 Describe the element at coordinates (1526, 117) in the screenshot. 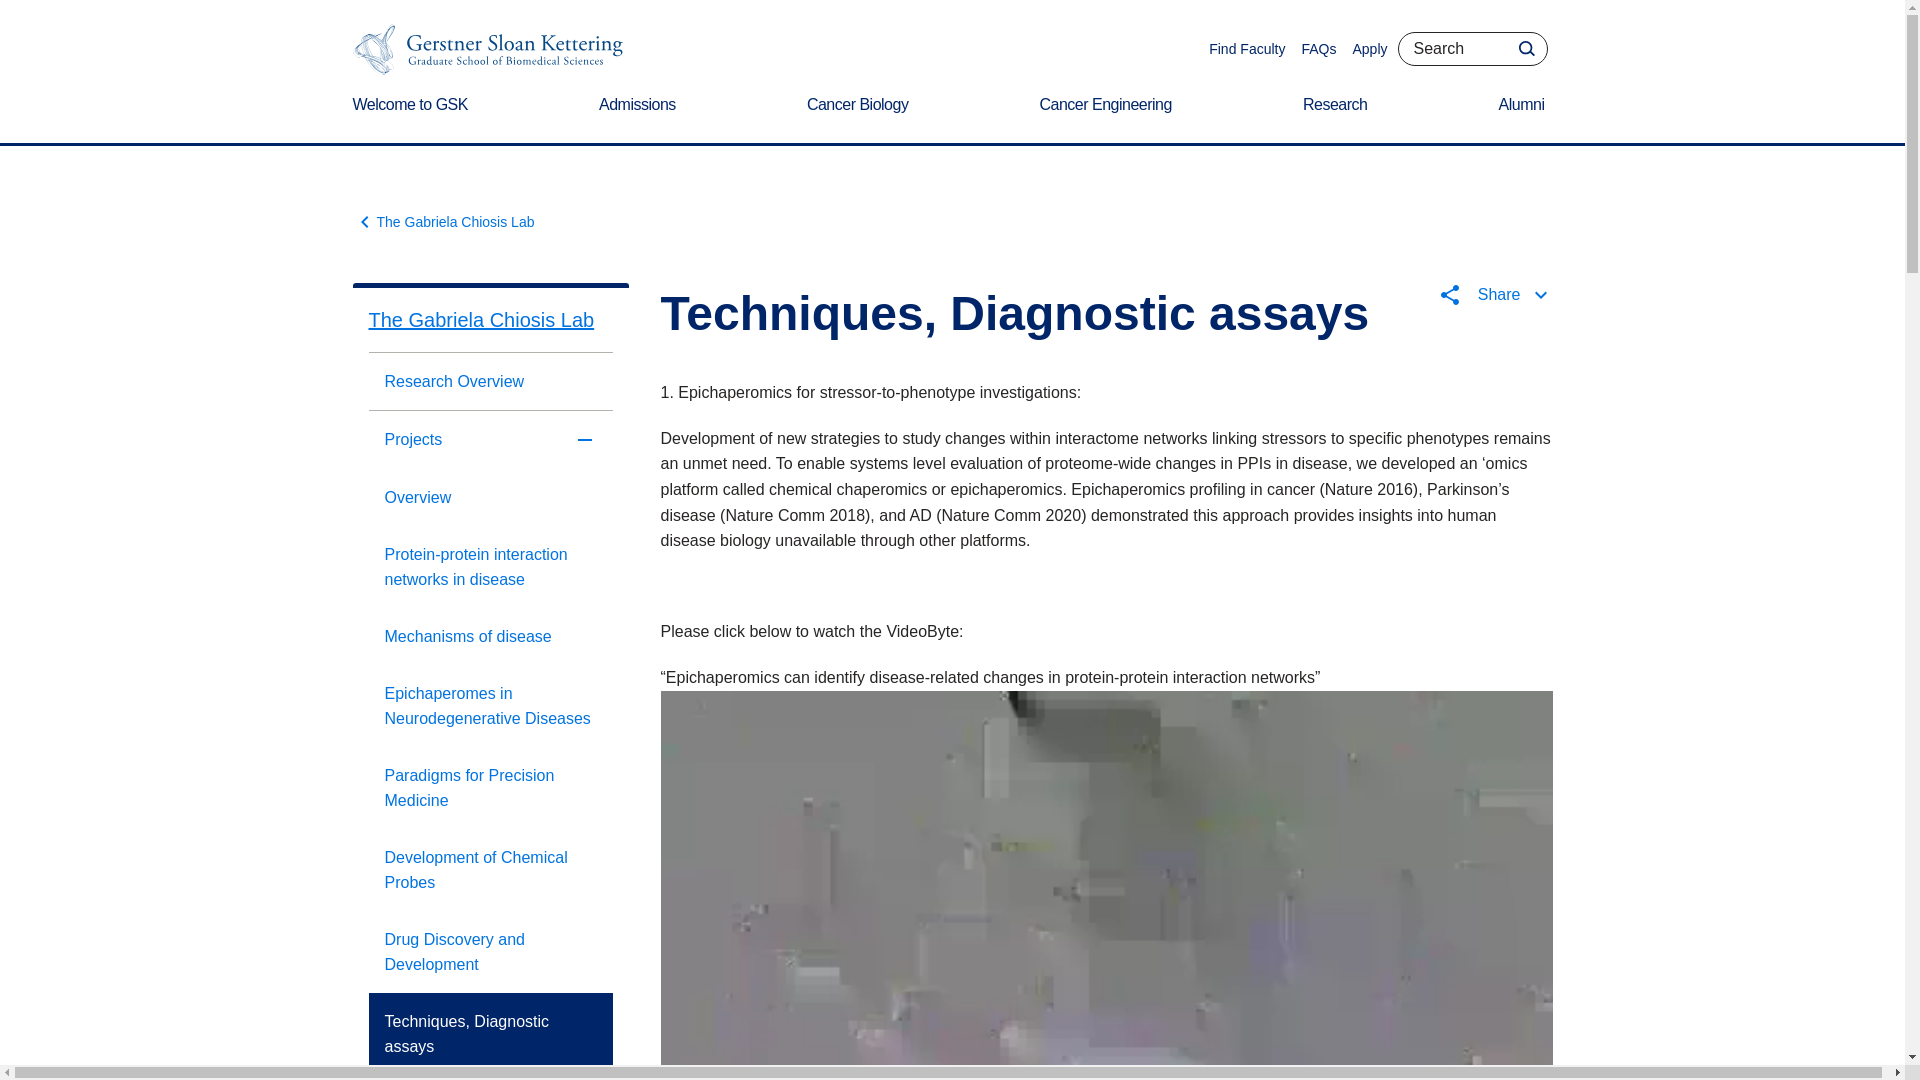

I see `Alumni` at that location.